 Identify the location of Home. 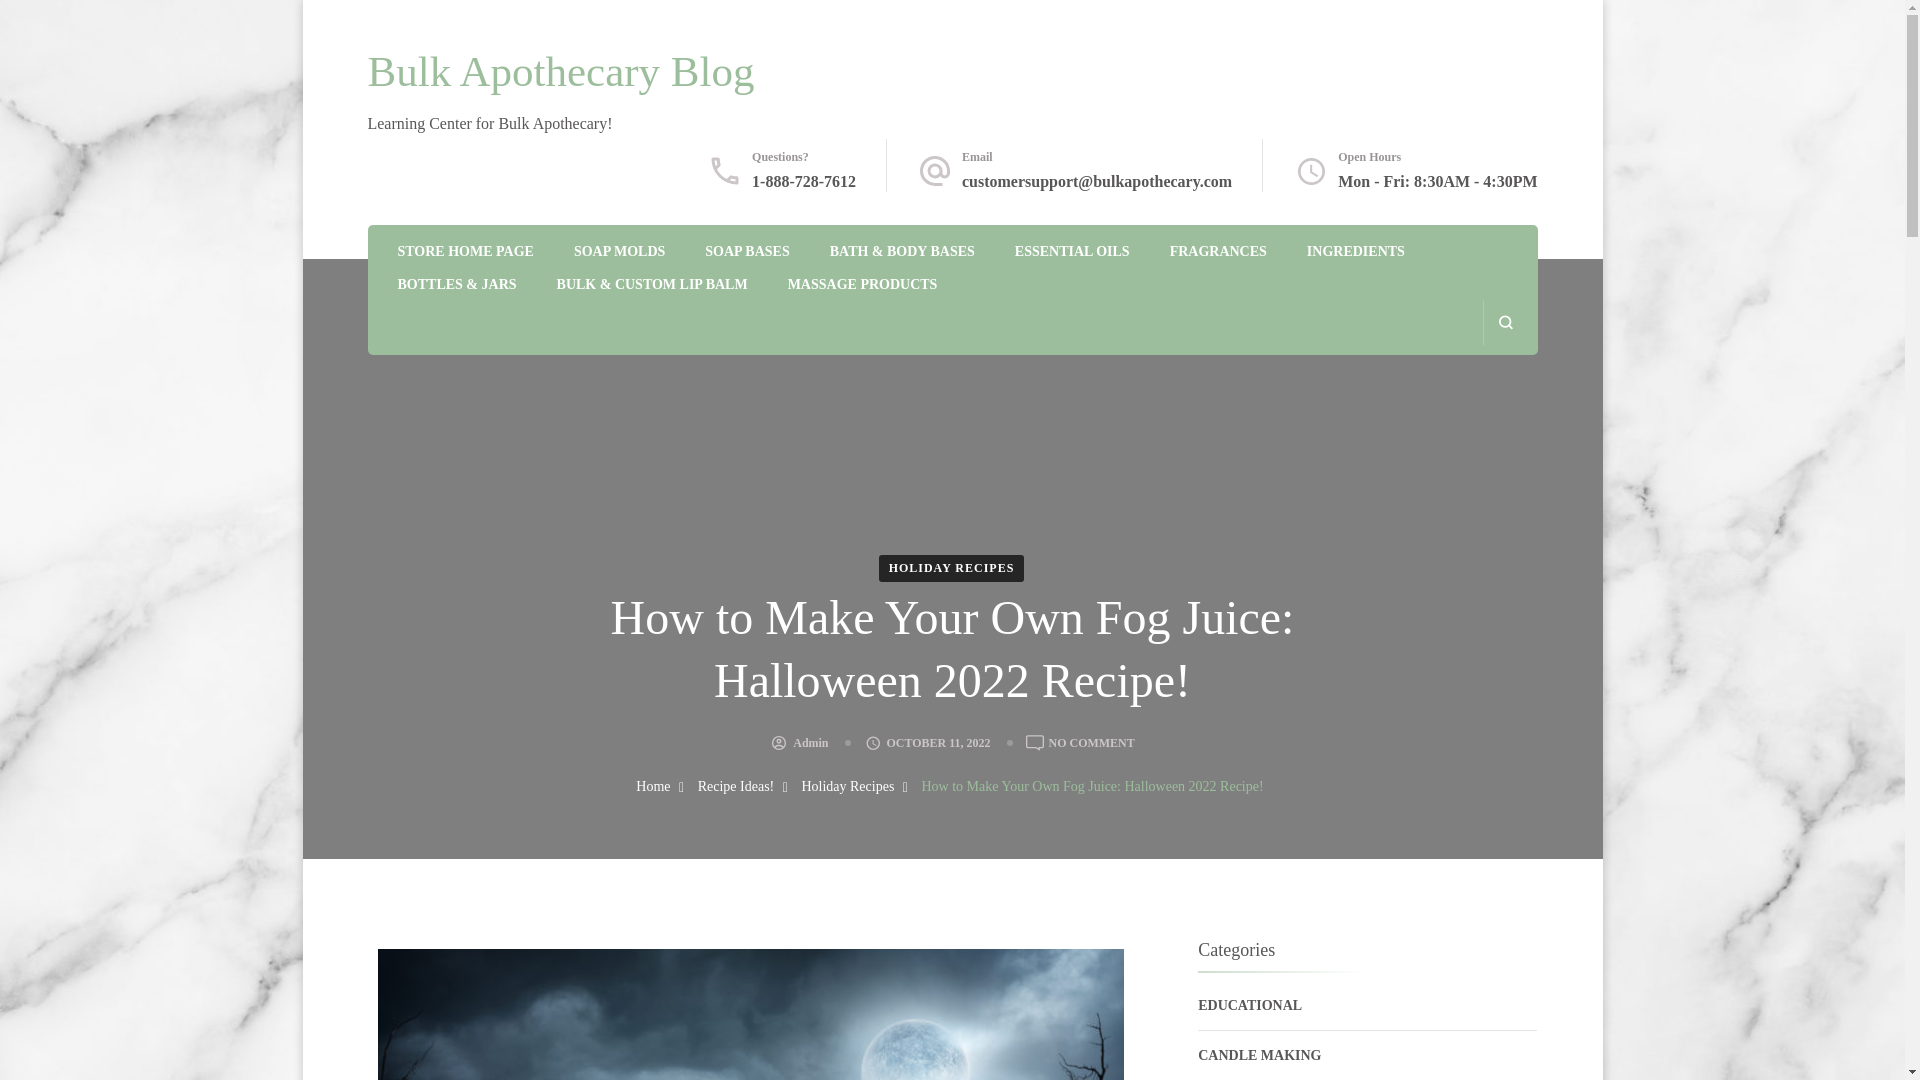
(652, 786).